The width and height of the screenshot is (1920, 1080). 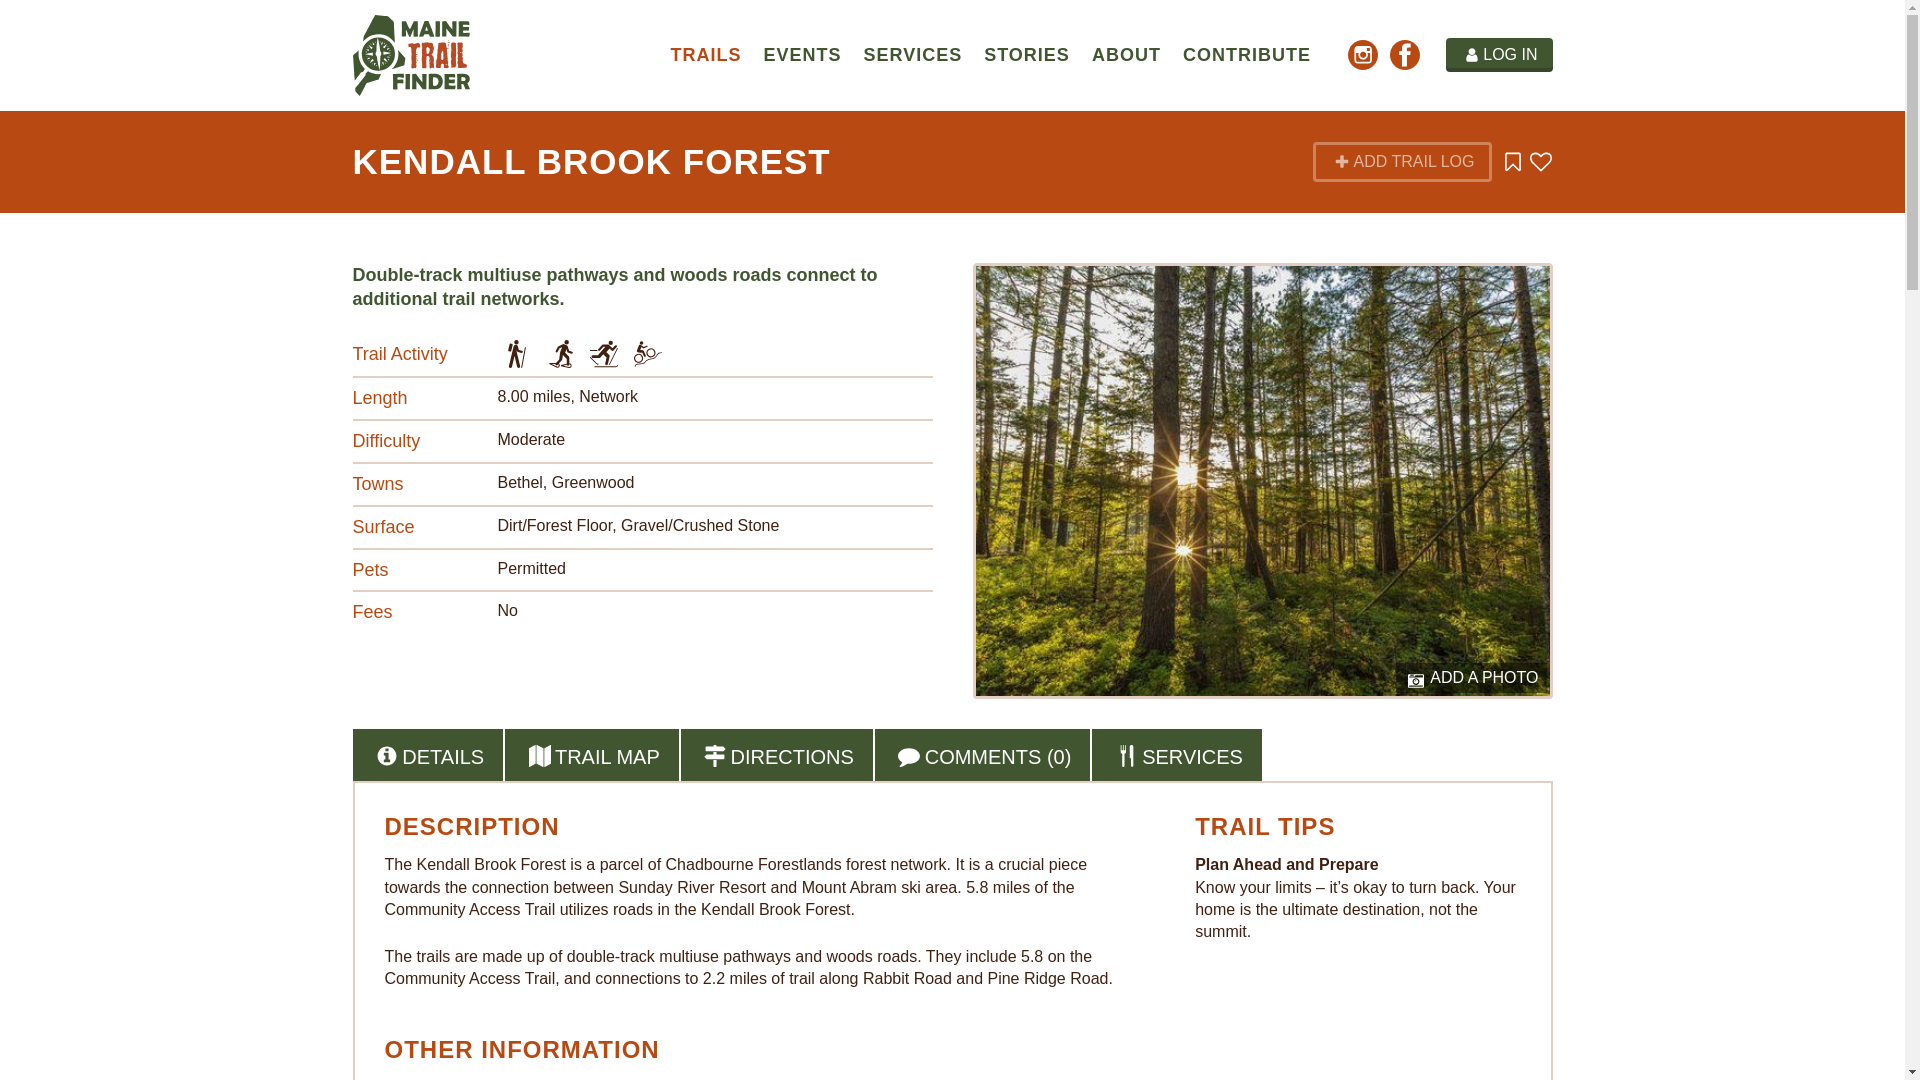 What do you see at coordinates (517, 354) in the screenshot?
I see `Hiking` at bounding box center [517, 354].